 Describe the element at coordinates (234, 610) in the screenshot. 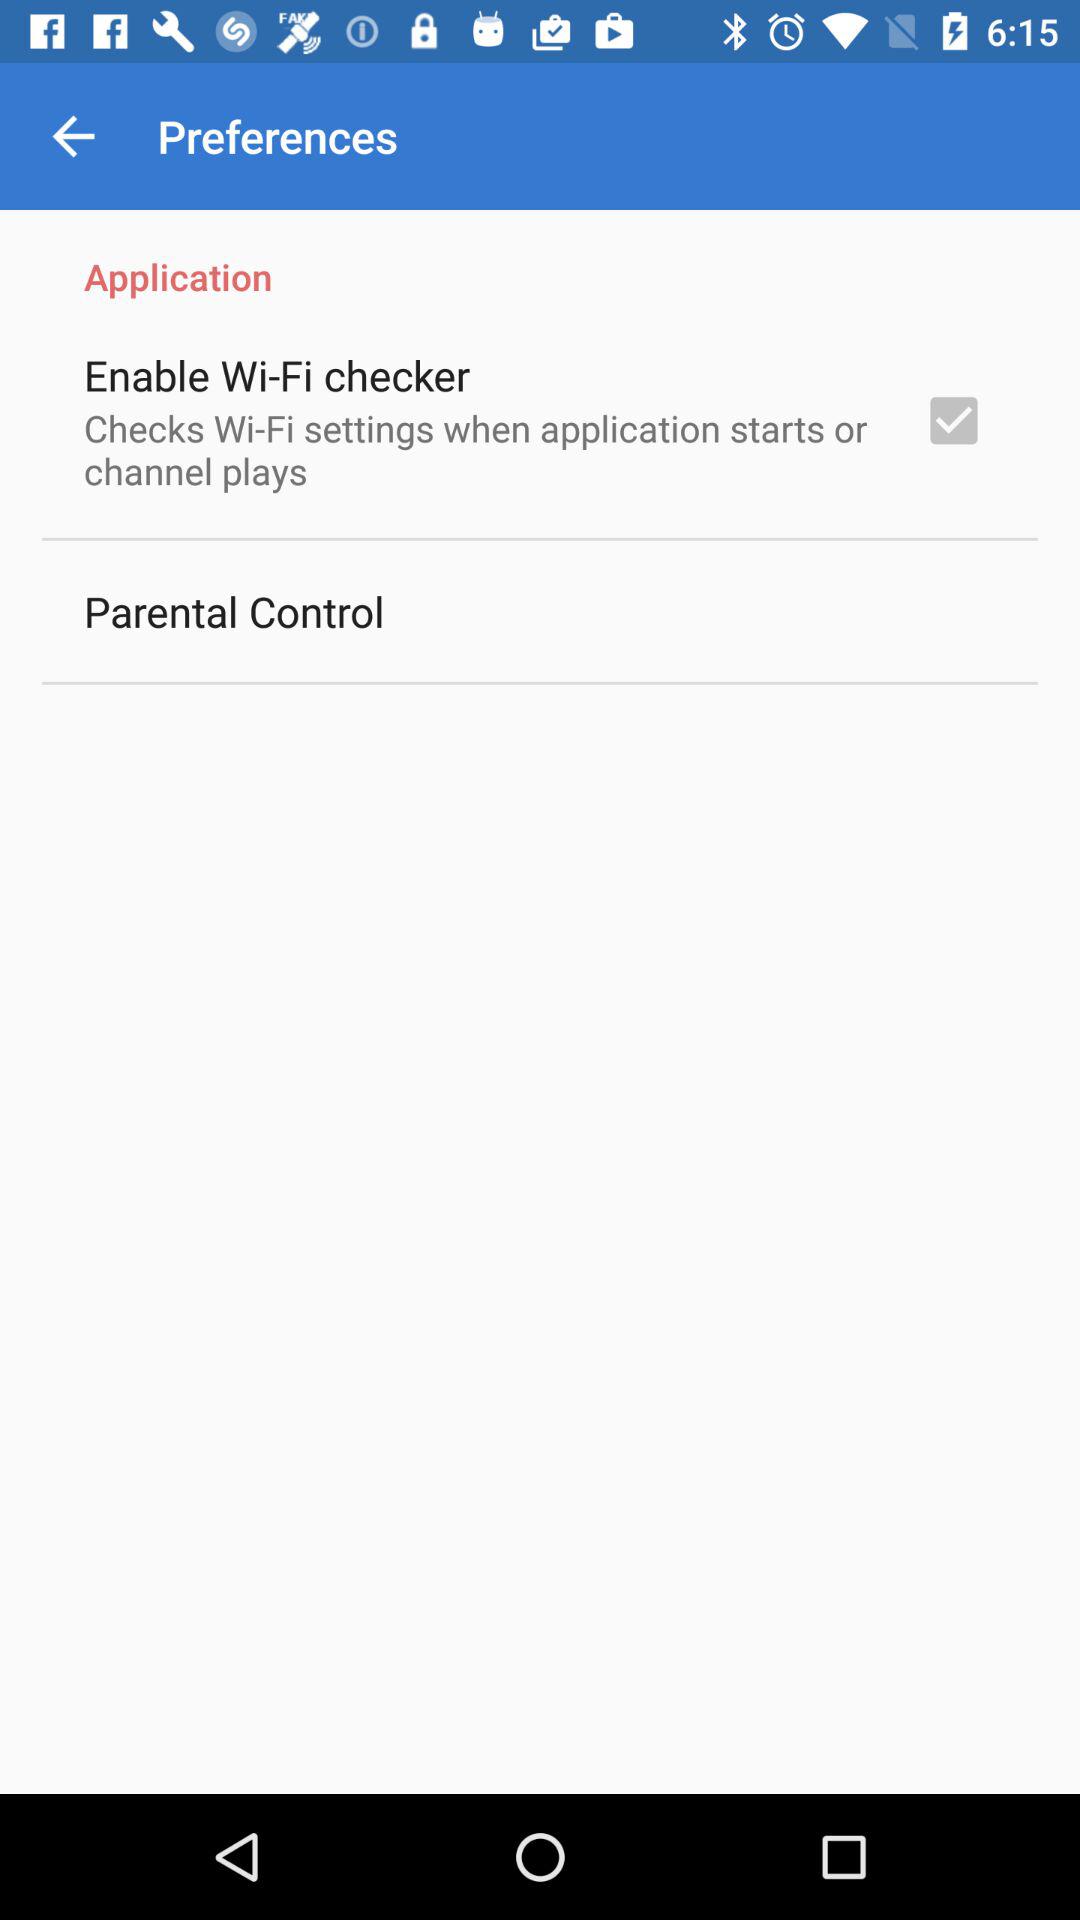

I see `swipe to the parental control item` at that location.